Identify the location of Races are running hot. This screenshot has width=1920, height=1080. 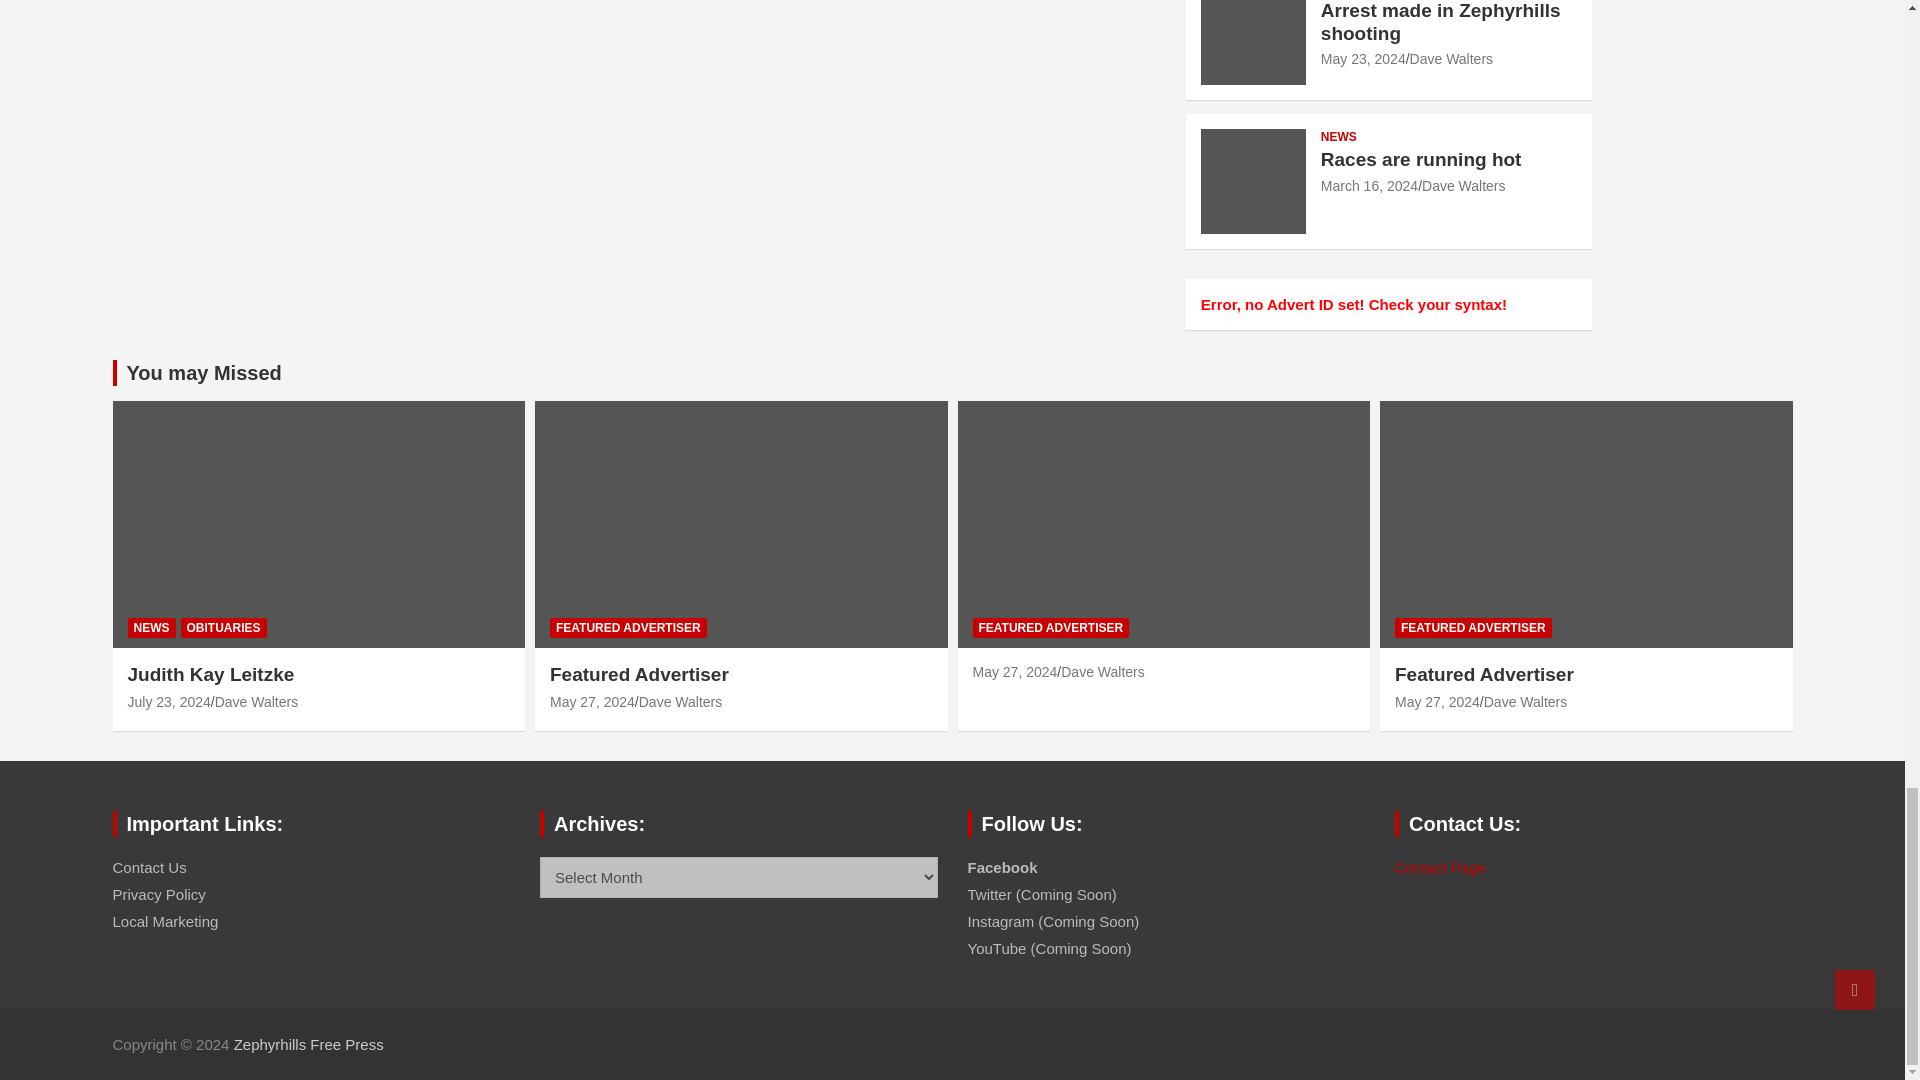
(1369, 186).